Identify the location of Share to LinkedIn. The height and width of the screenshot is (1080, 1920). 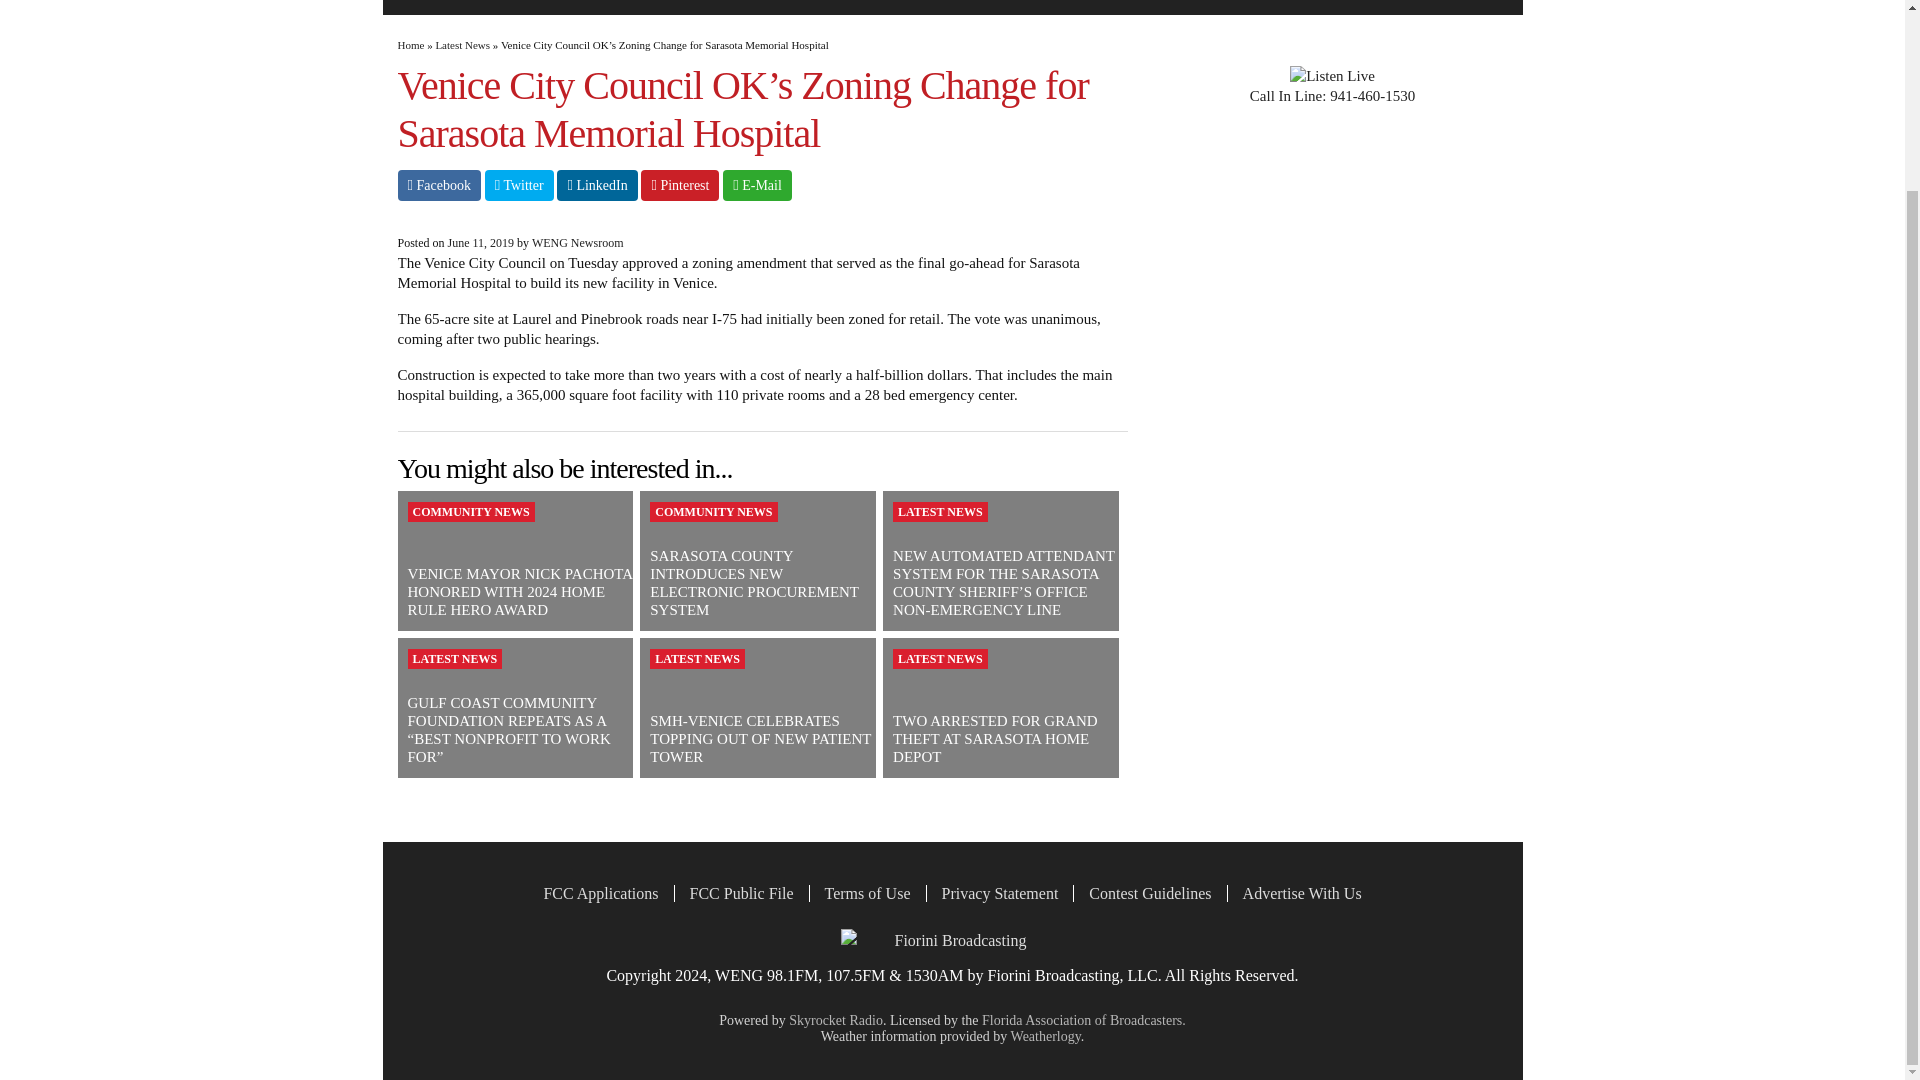
(596, 184).